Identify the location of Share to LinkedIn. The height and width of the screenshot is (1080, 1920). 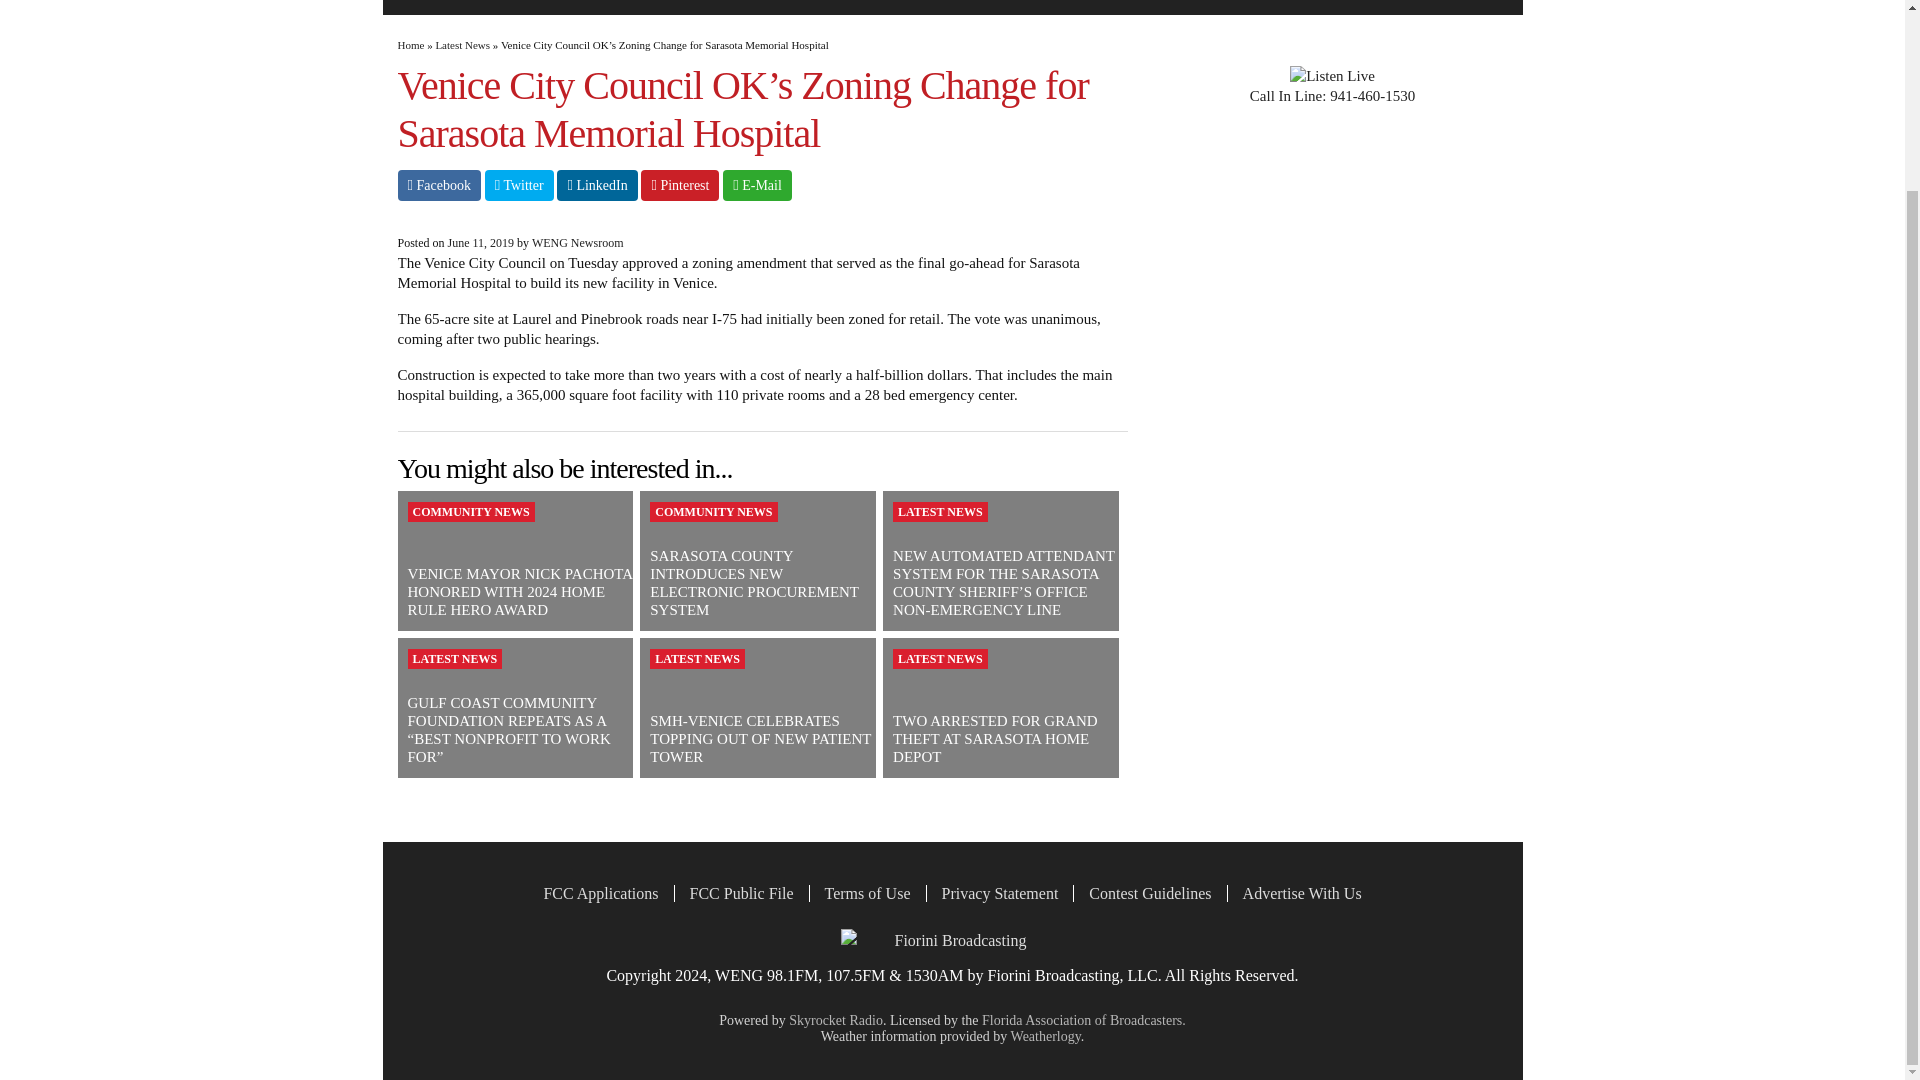
(596, 184).